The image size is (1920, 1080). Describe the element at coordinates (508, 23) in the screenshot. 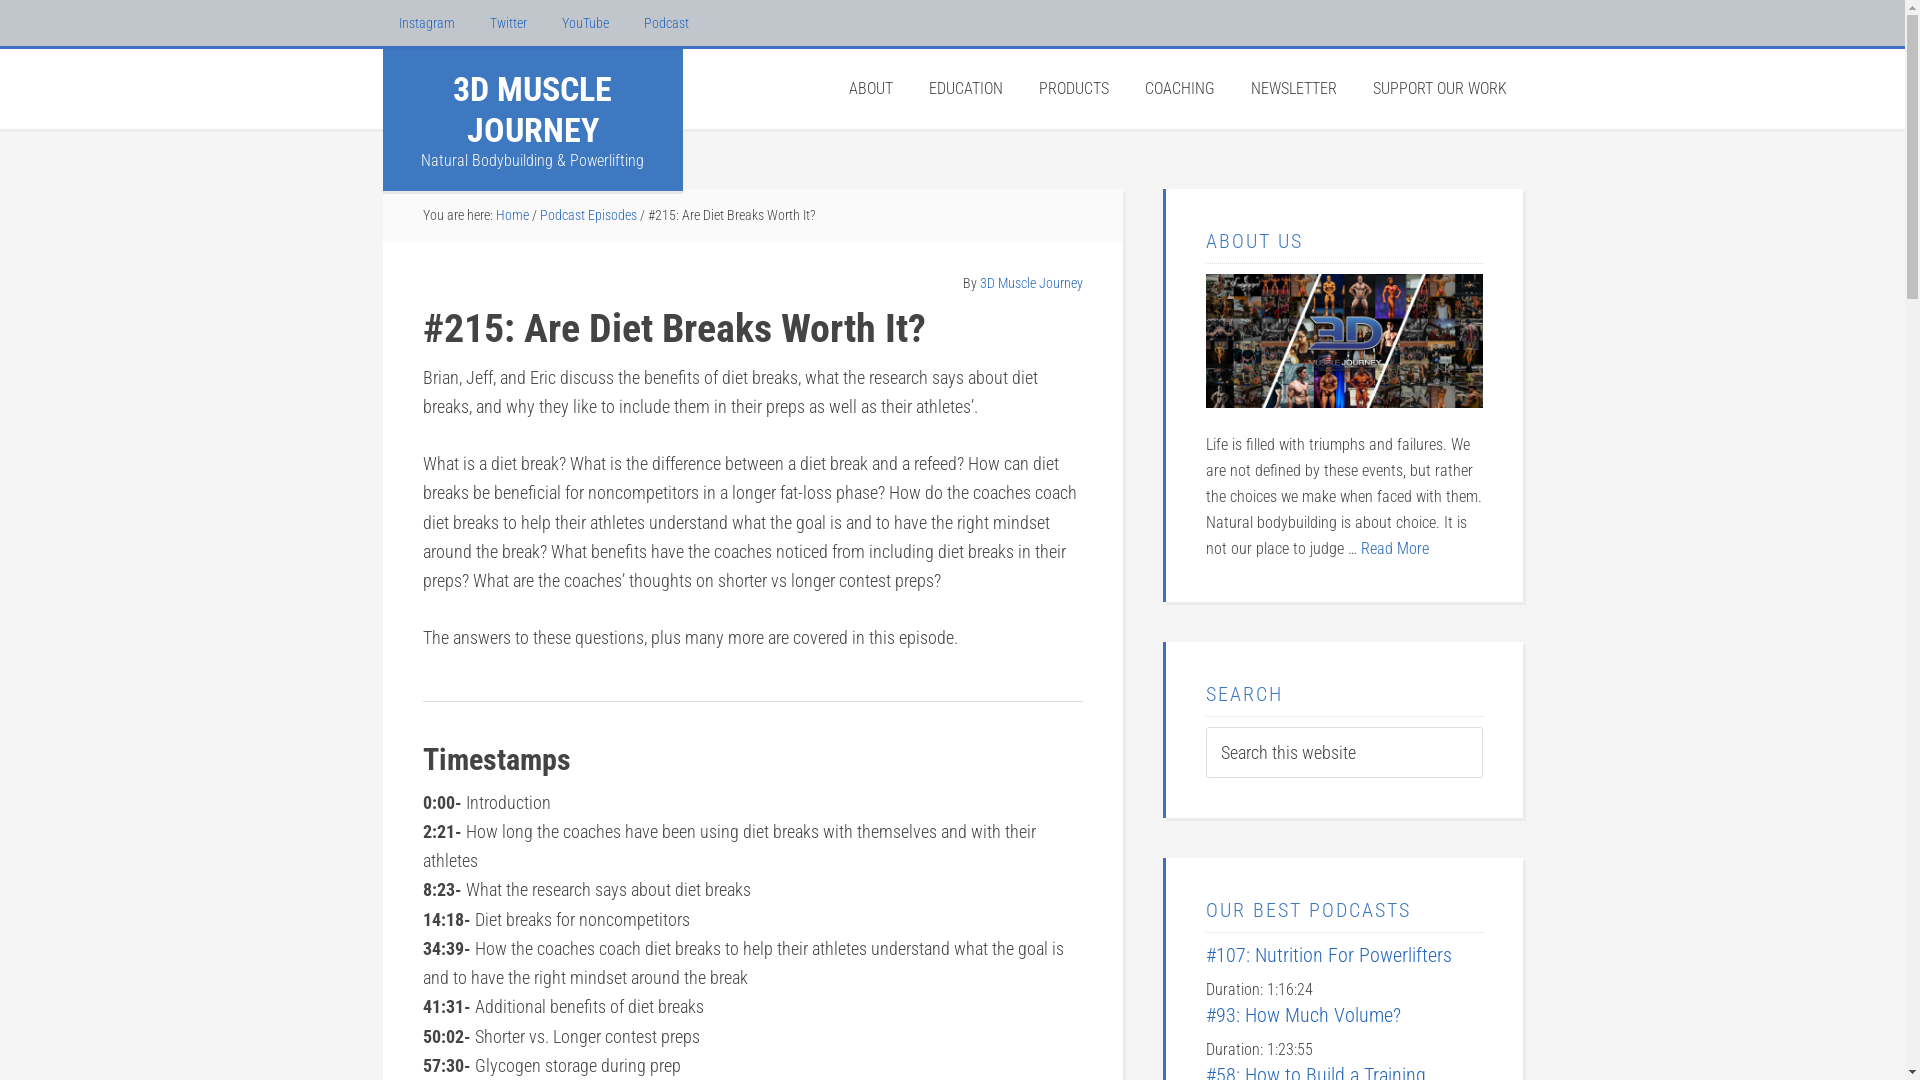

I see `Twitter` at that location.